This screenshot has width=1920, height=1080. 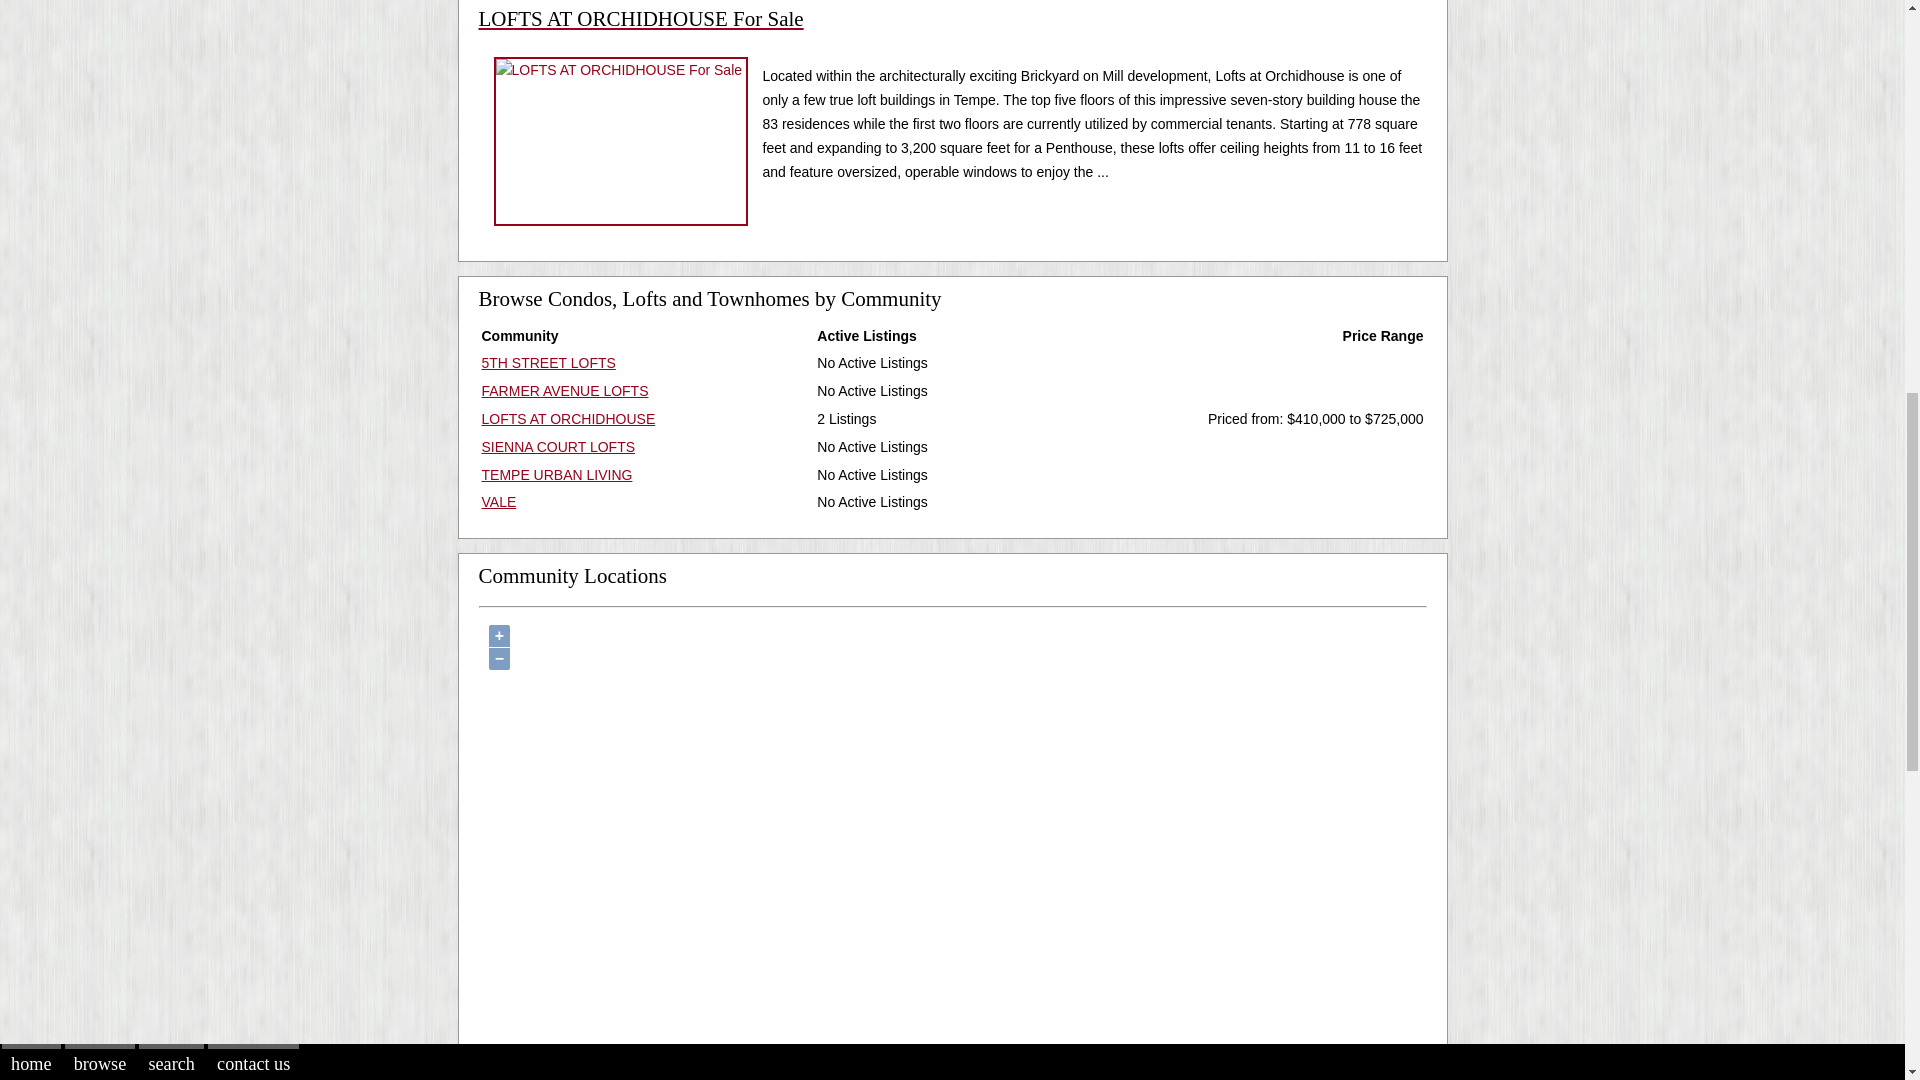 What do you see at coordinates (557, 474) in the screenshot?
I see `TEMPE URBAN LIVING` at bounding box center [557, 474].